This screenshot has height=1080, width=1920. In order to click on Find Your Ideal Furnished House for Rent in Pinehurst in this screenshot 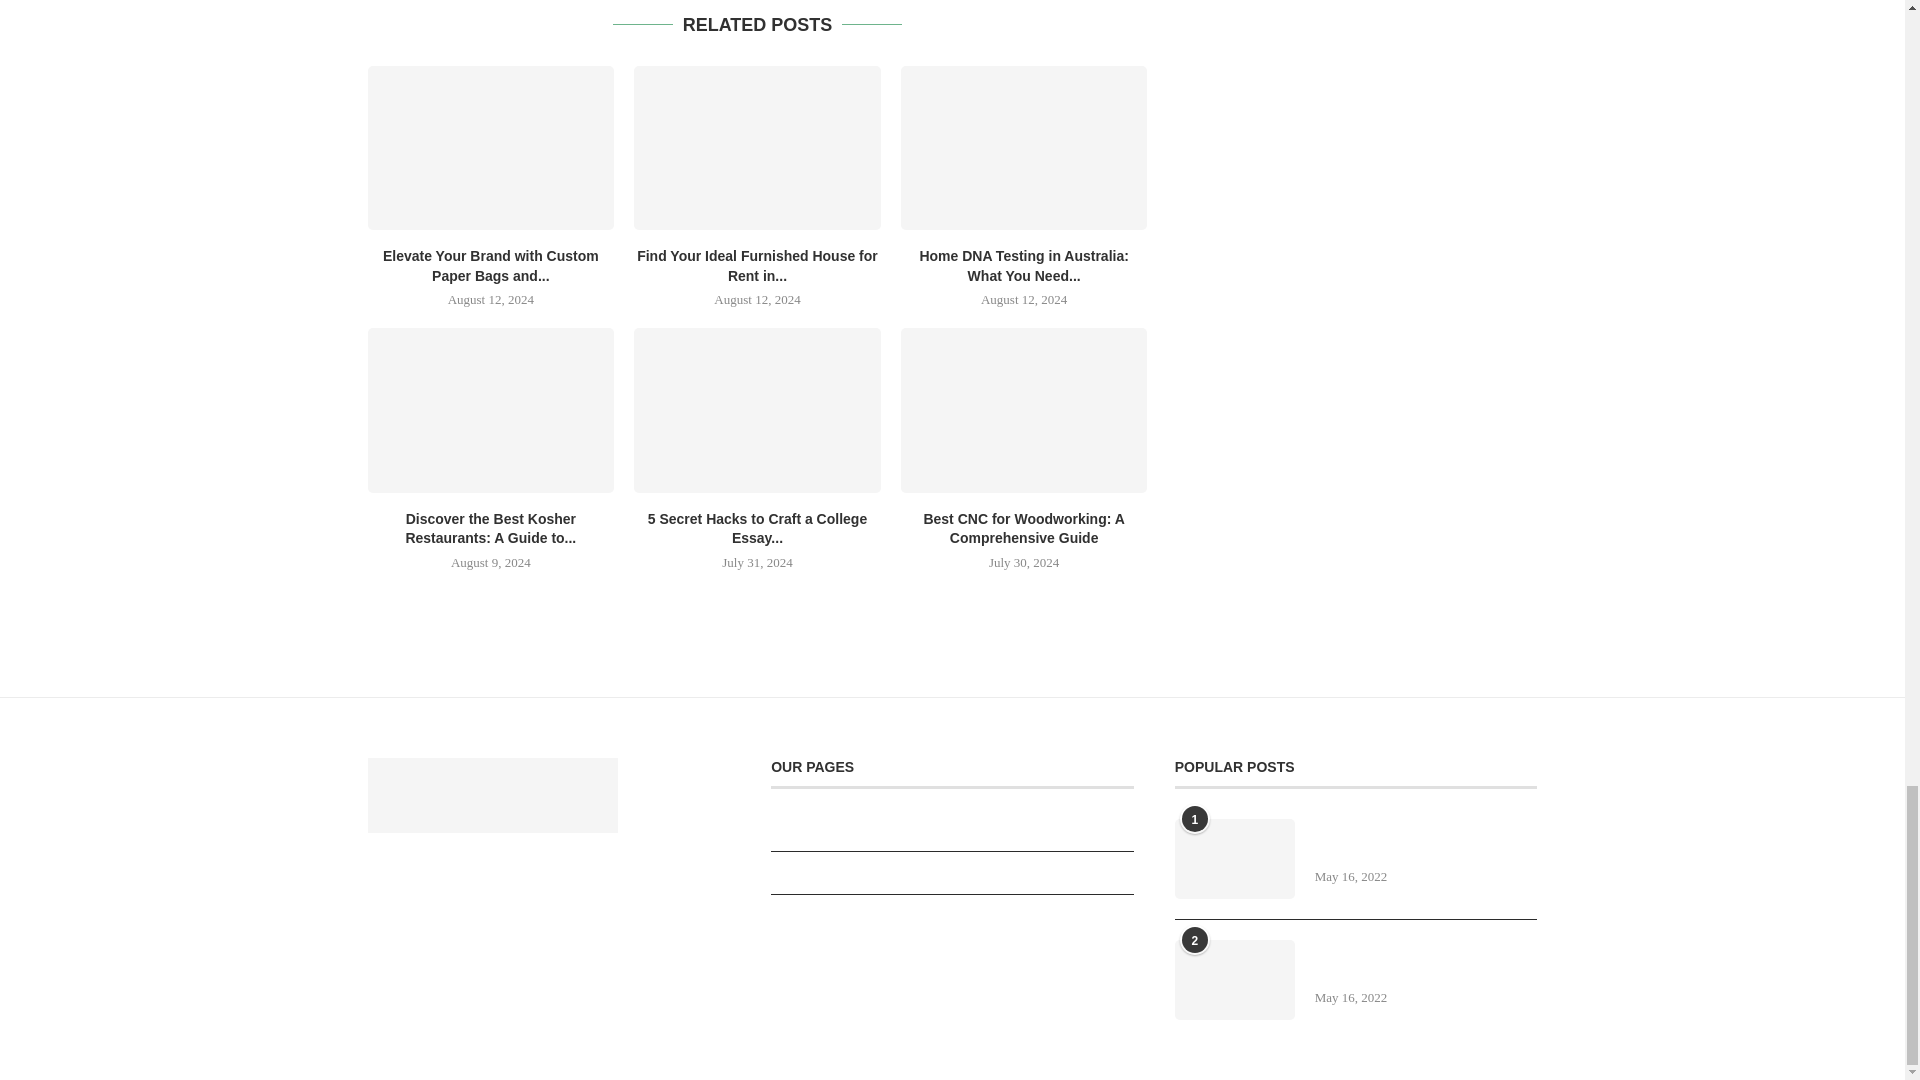, I will do `click(757, 148)`.